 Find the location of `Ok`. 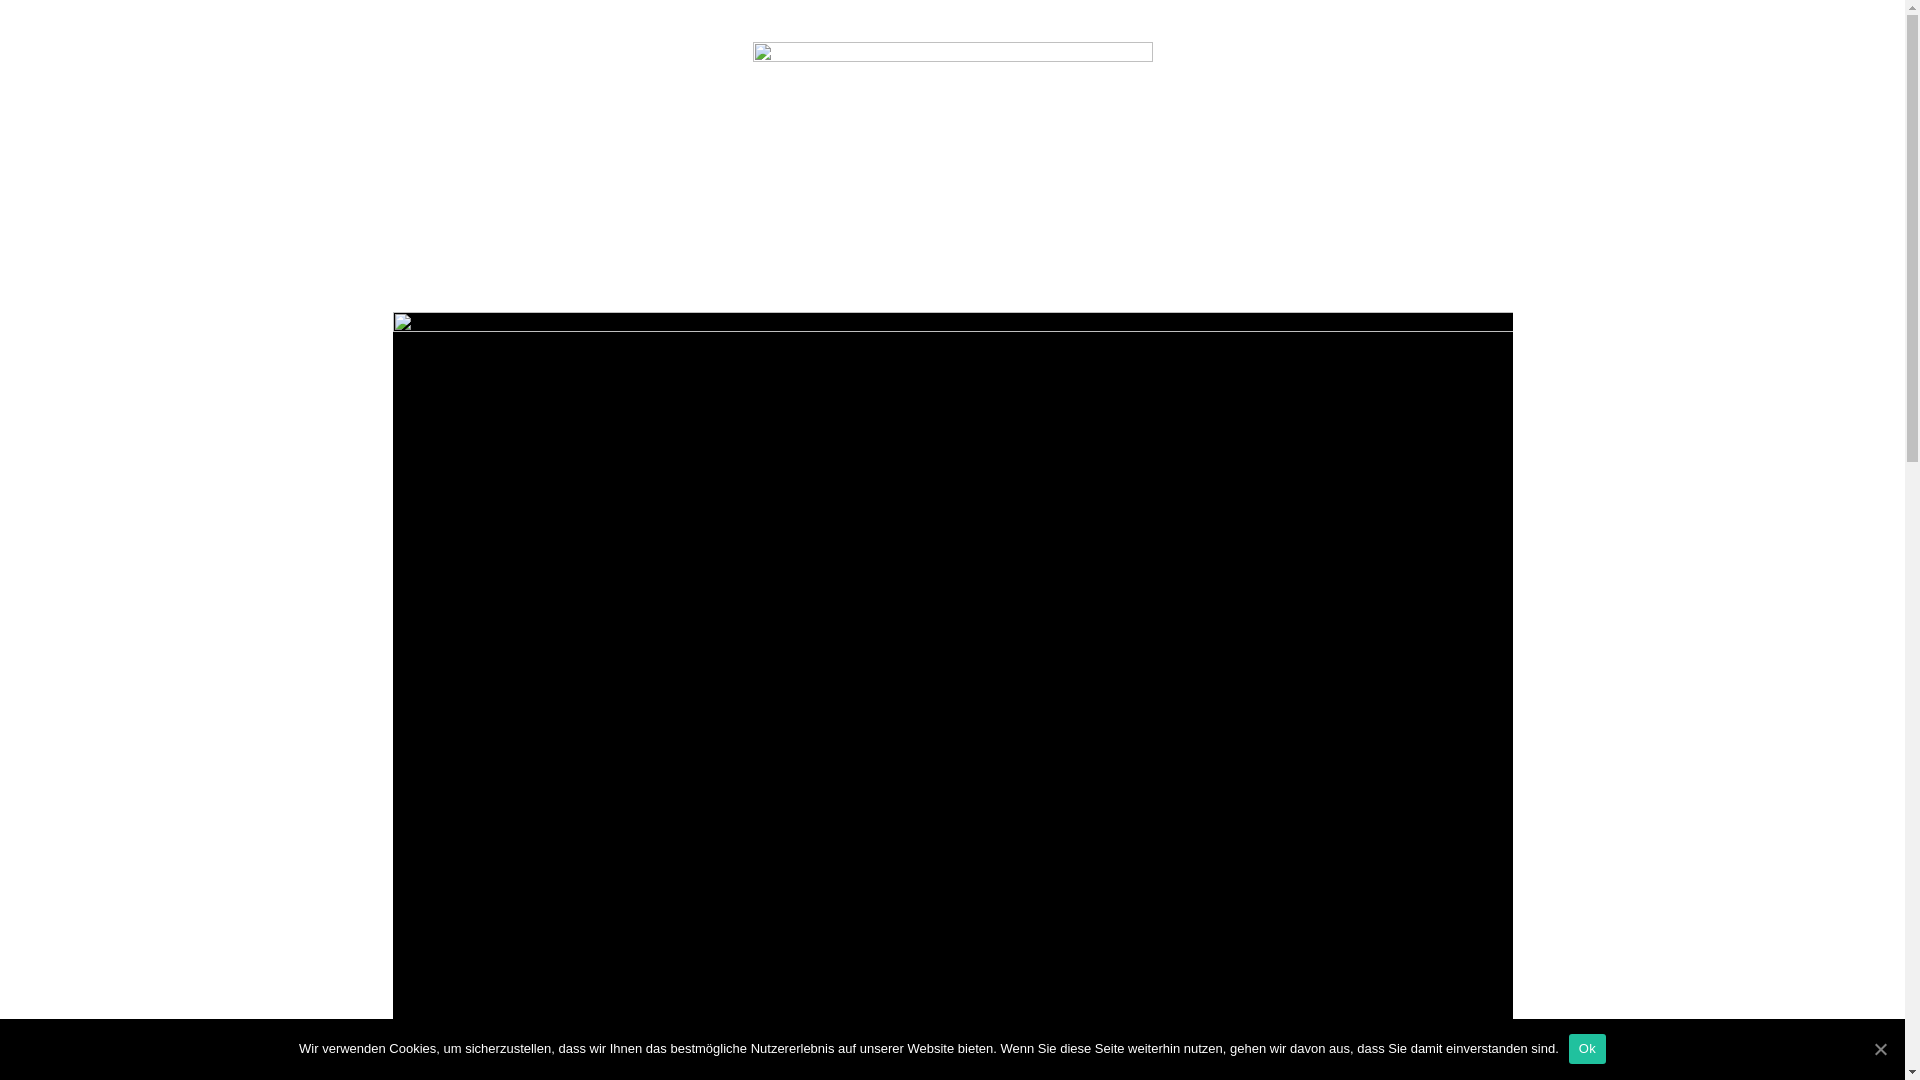

Ok is located at coordinates (1588, 1049).